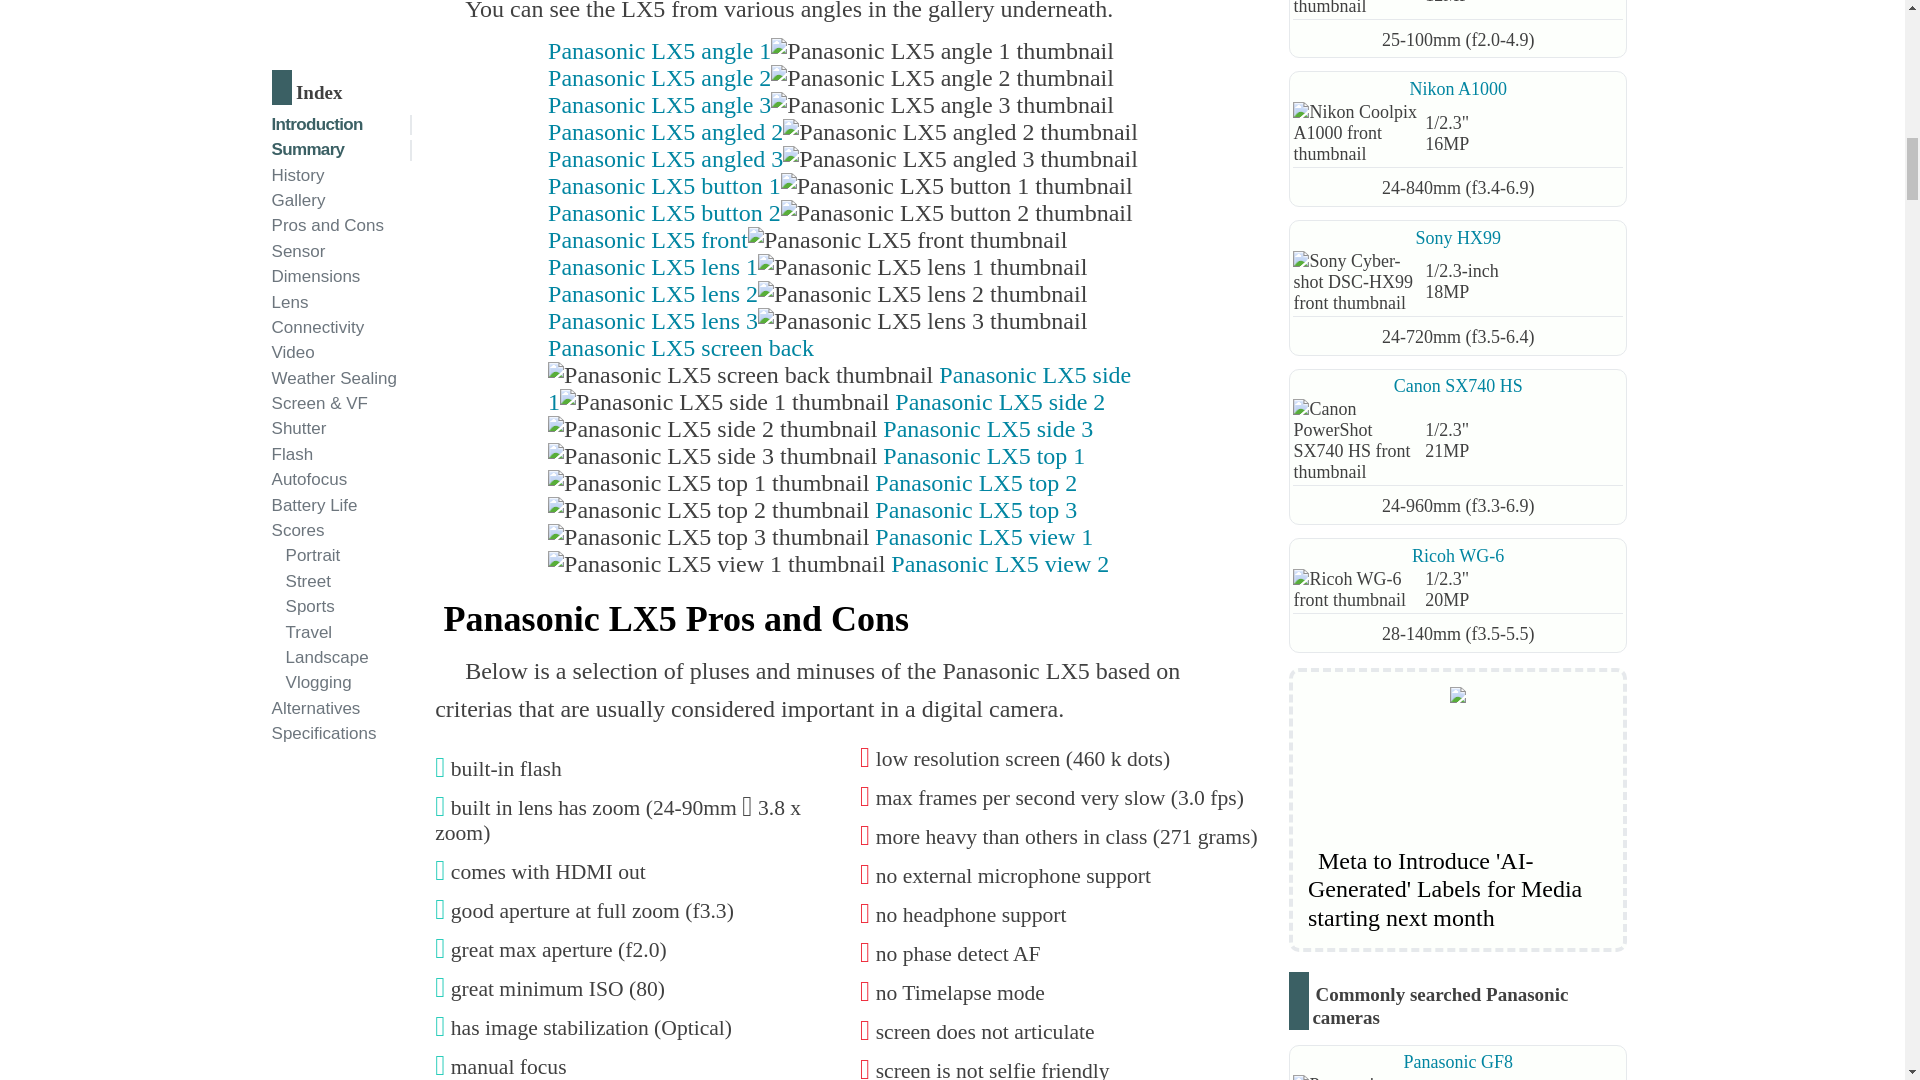 The height and width of the screenshot is (1080, 1920). I want to click on Panasonic LX5 angle 1 thumbnail, so click(942, 50).